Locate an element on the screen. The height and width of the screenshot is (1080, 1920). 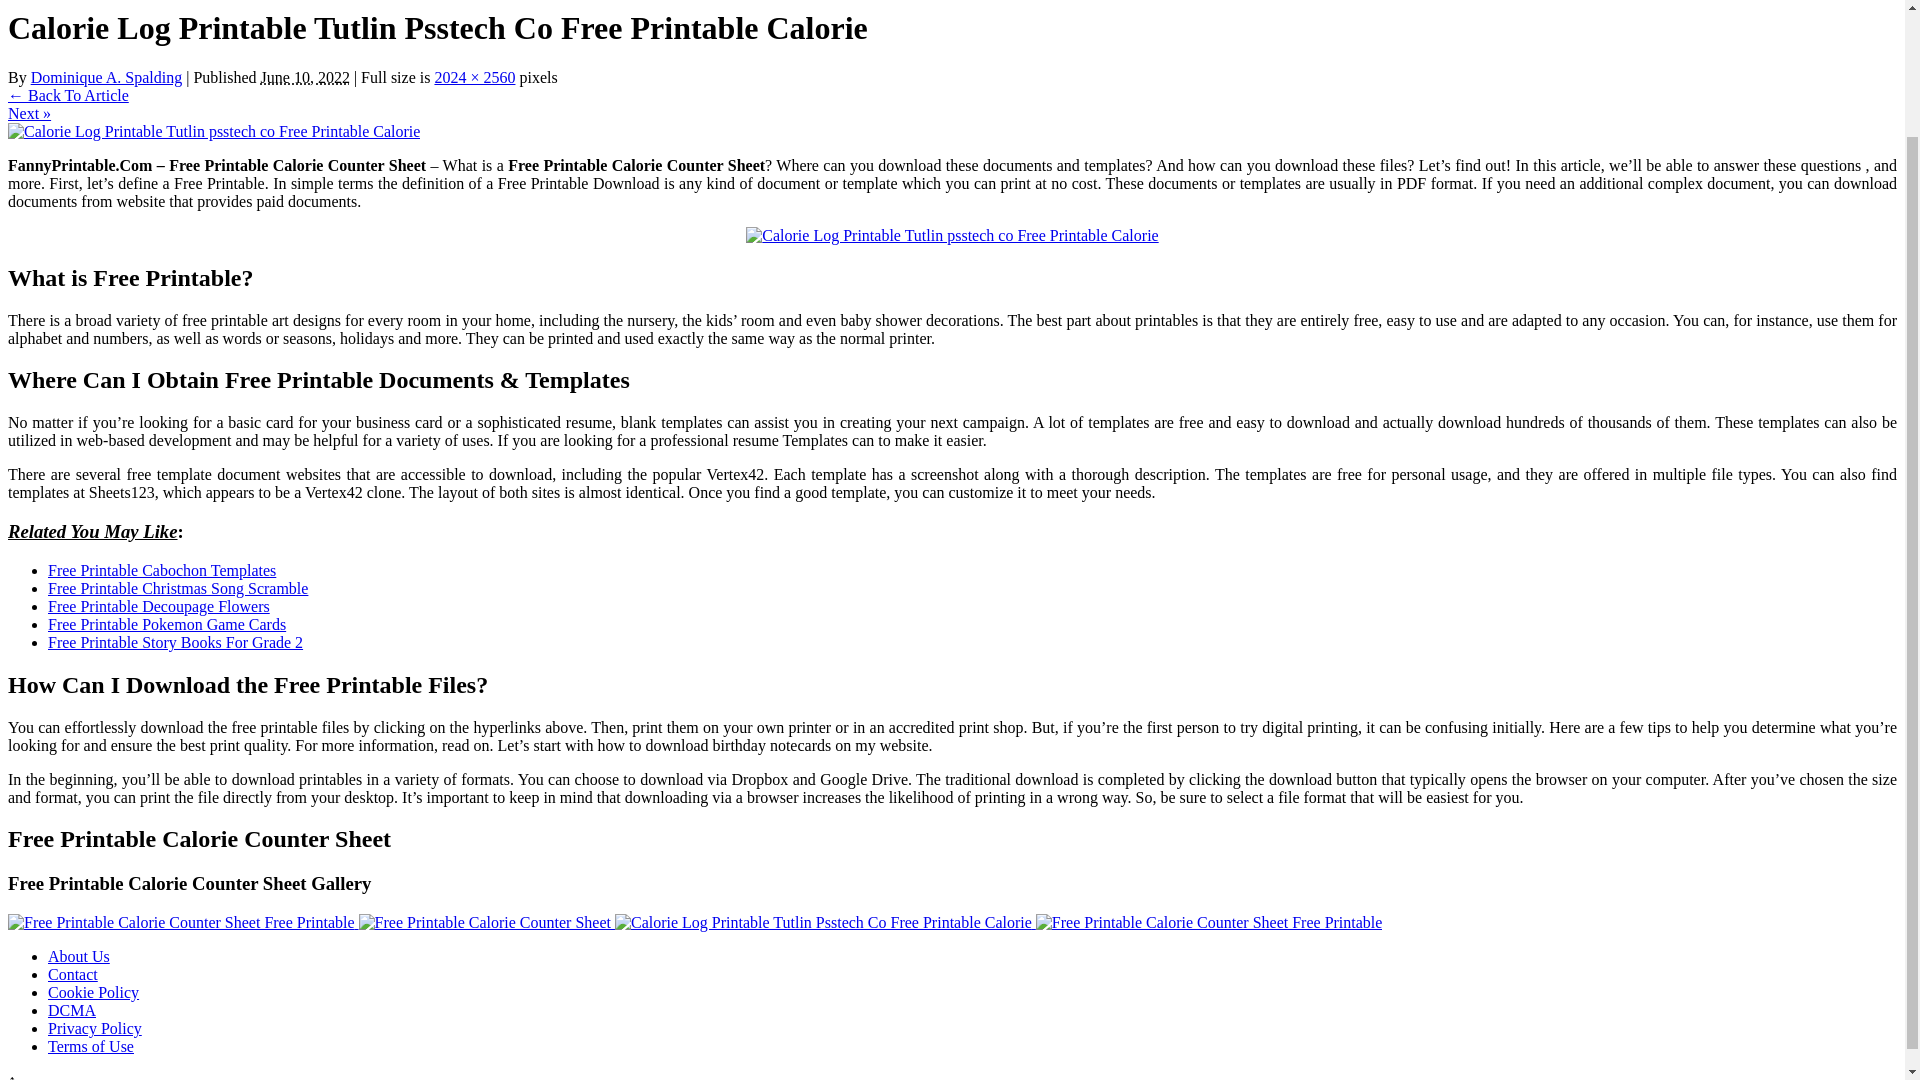
Link to full-size image is located at coordinates (474, 78).